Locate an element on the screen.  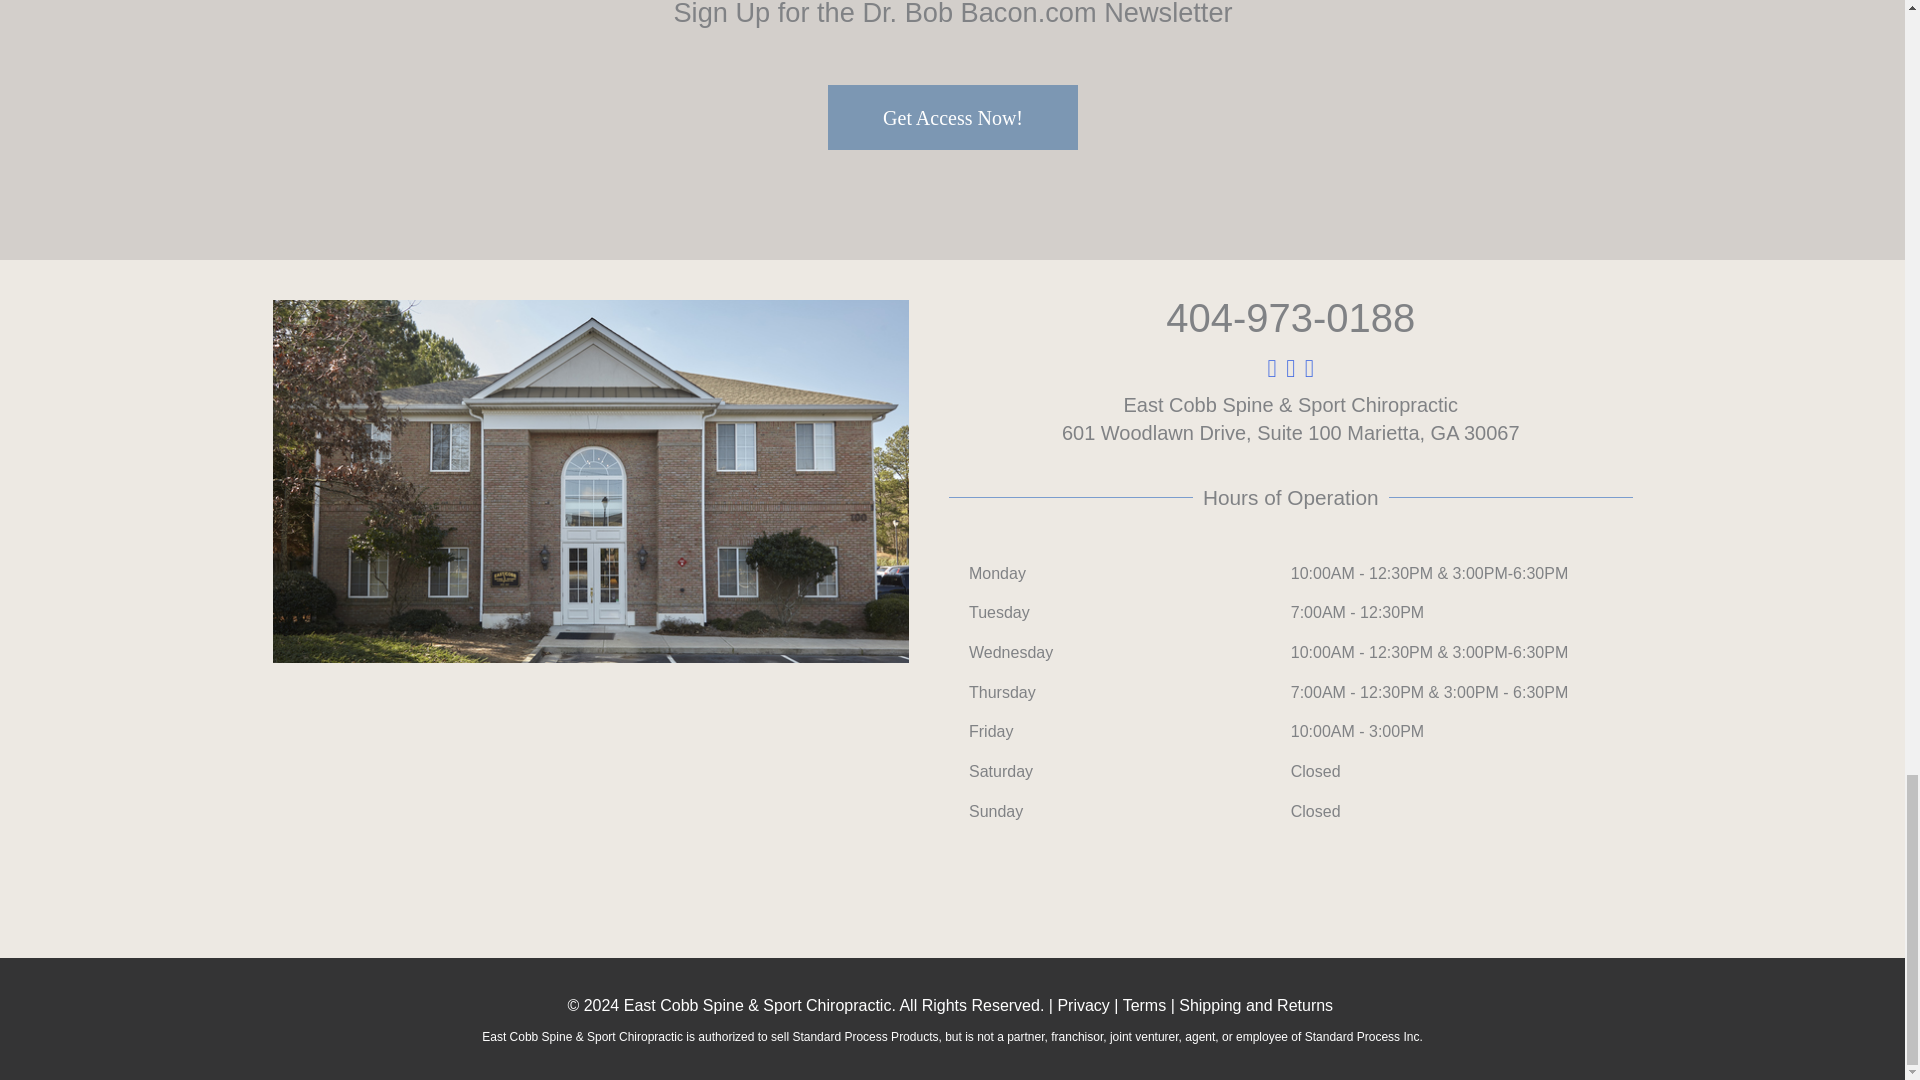
building-photo is located at coordinates (590, 482).